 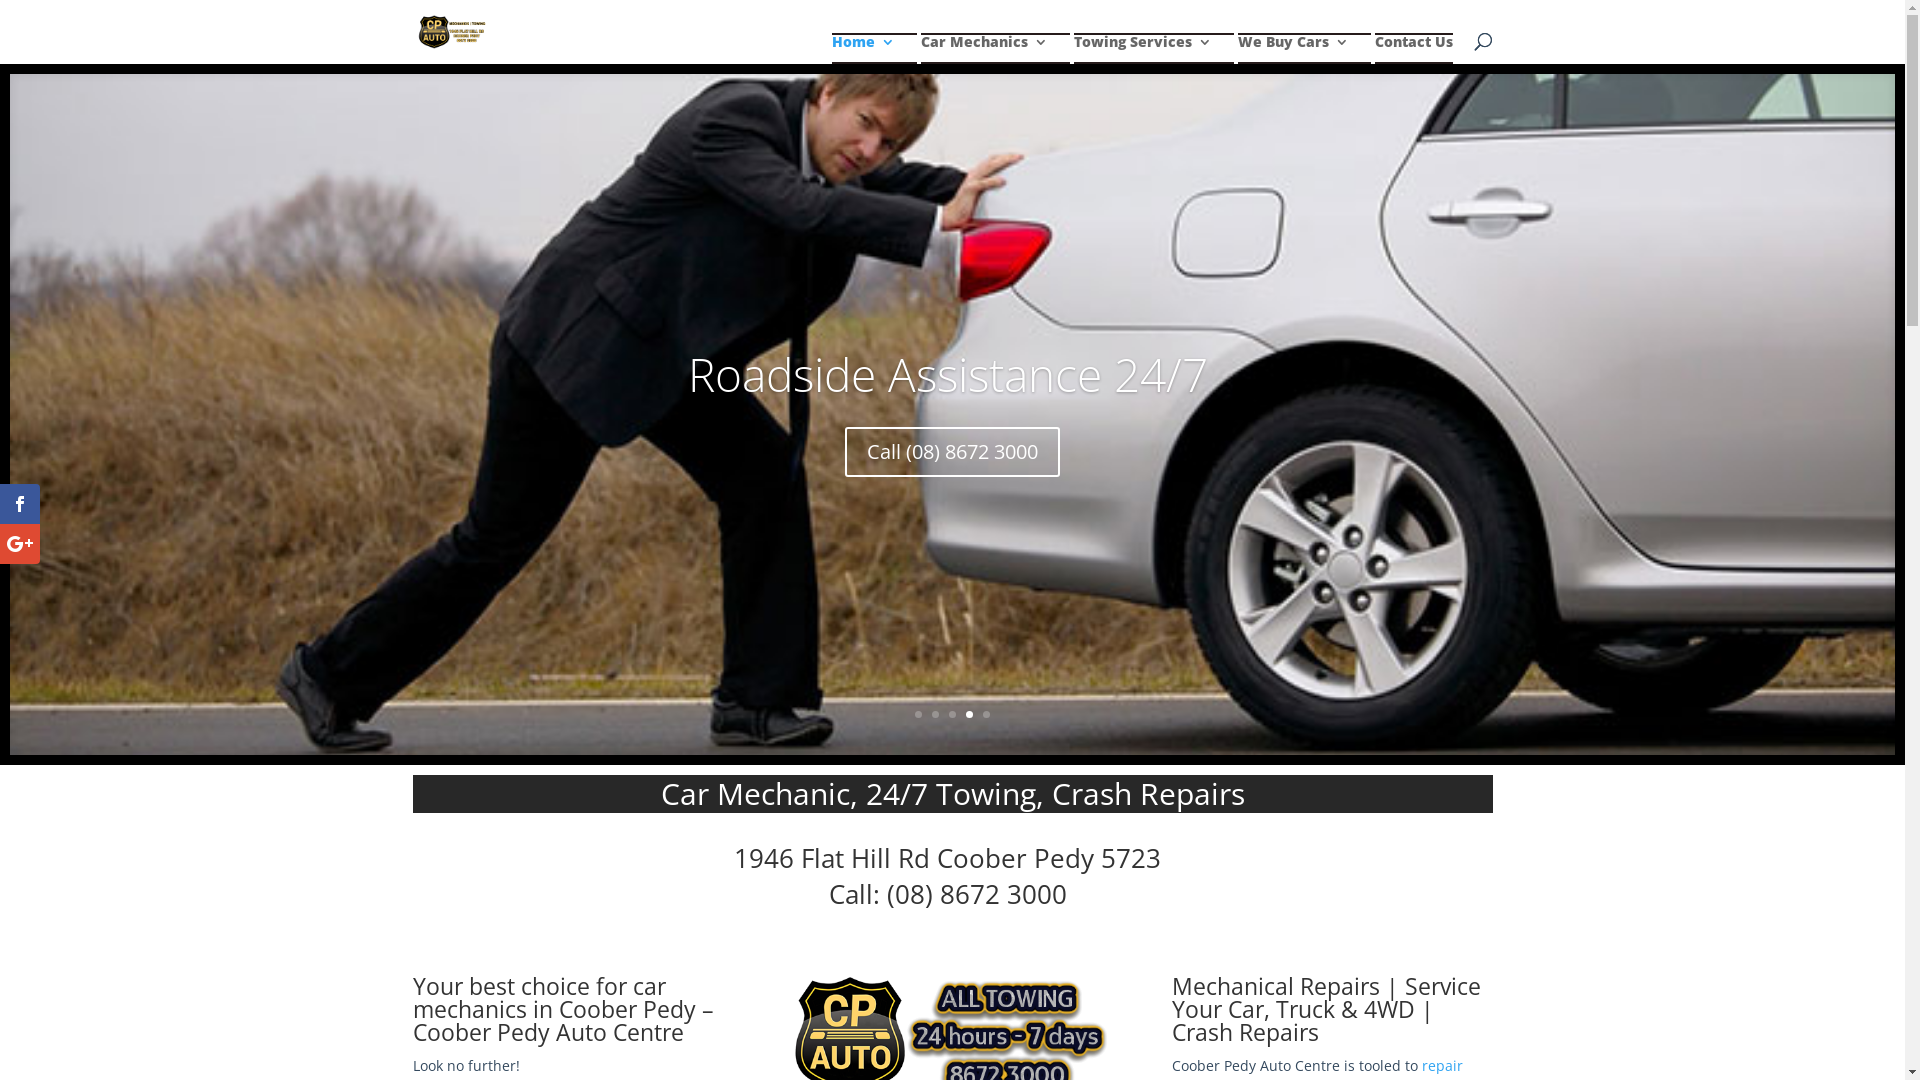 What do you see at coordinates (948, 374) in the screenshot?
I see `Roadside Assistance 24/7` at bounding box center [948, 374].